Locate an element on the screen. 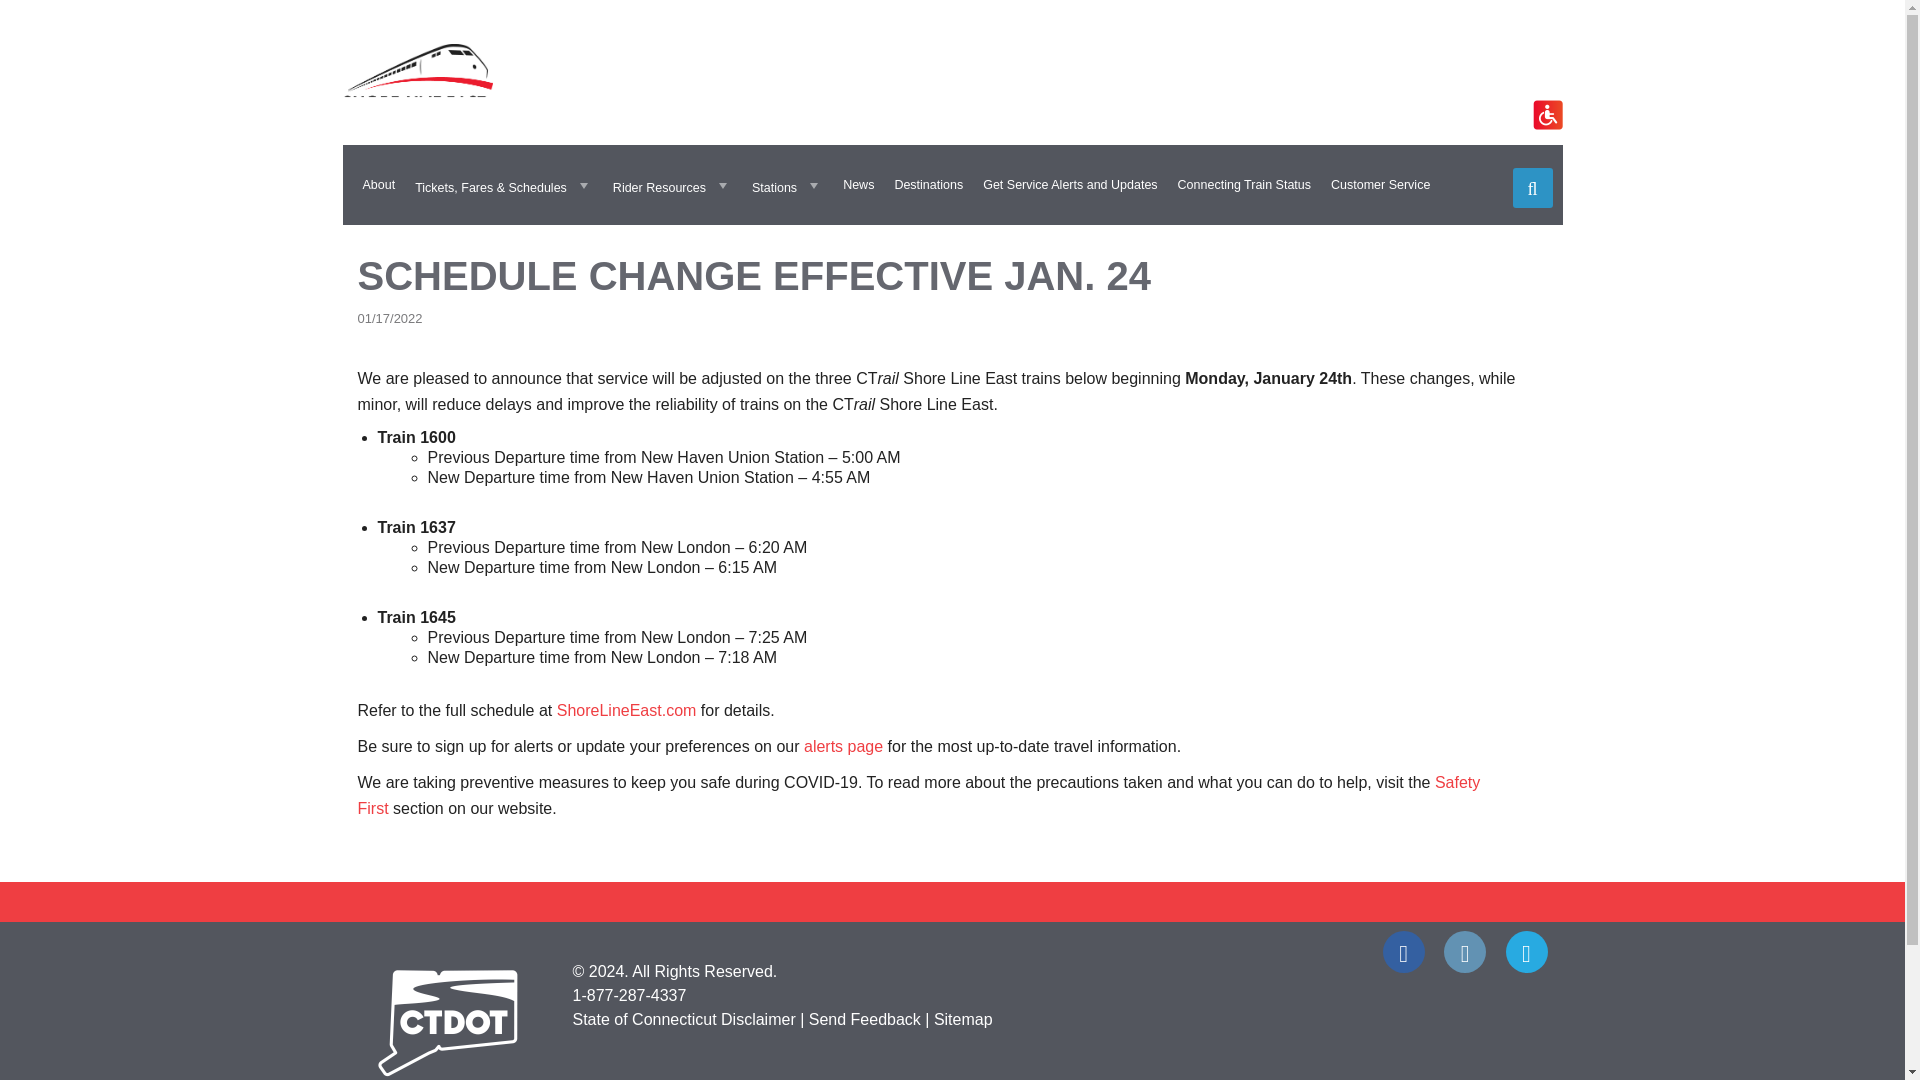 The image size is (1920, 1080). Customer Service is located at coordinates (1380, 185).